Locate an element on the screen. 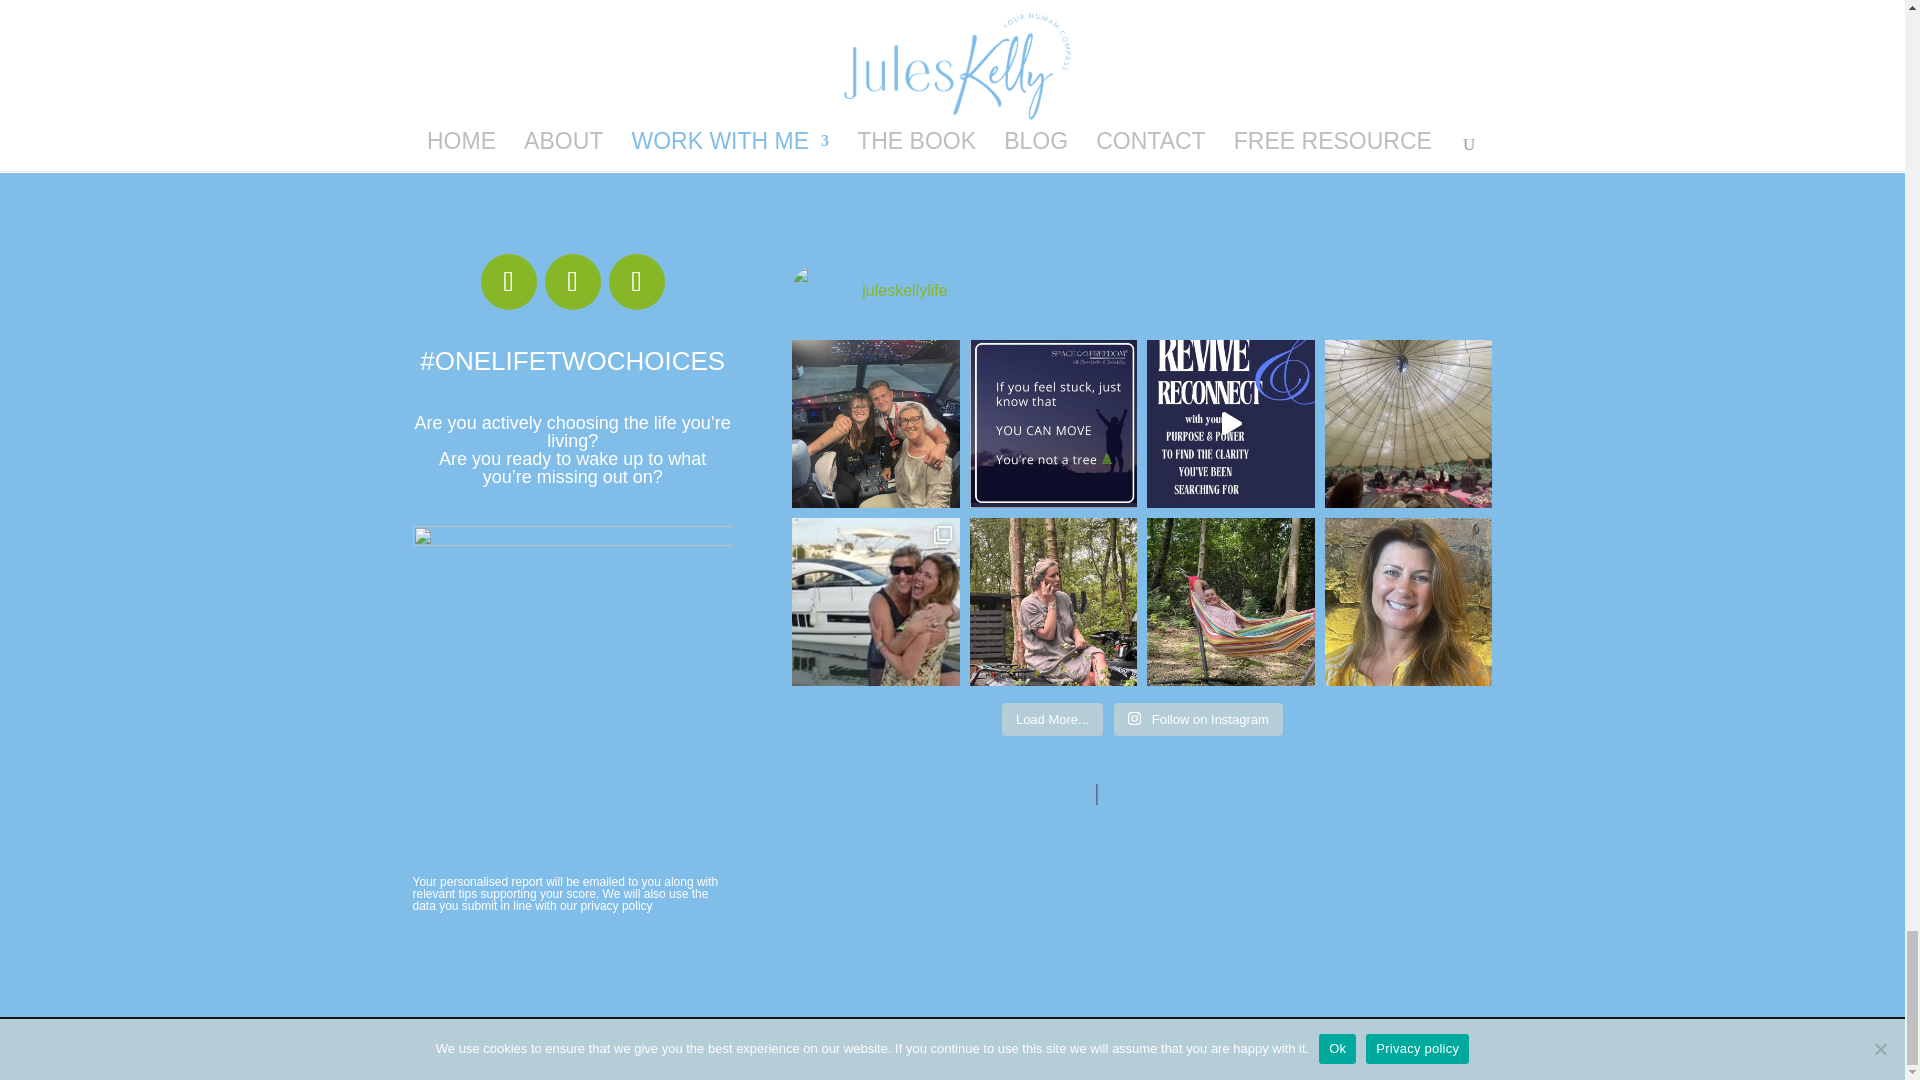 The height and width of the screenshot is (1080, 1920). Follow on LinkedIn is located at coordinates (636, 281).